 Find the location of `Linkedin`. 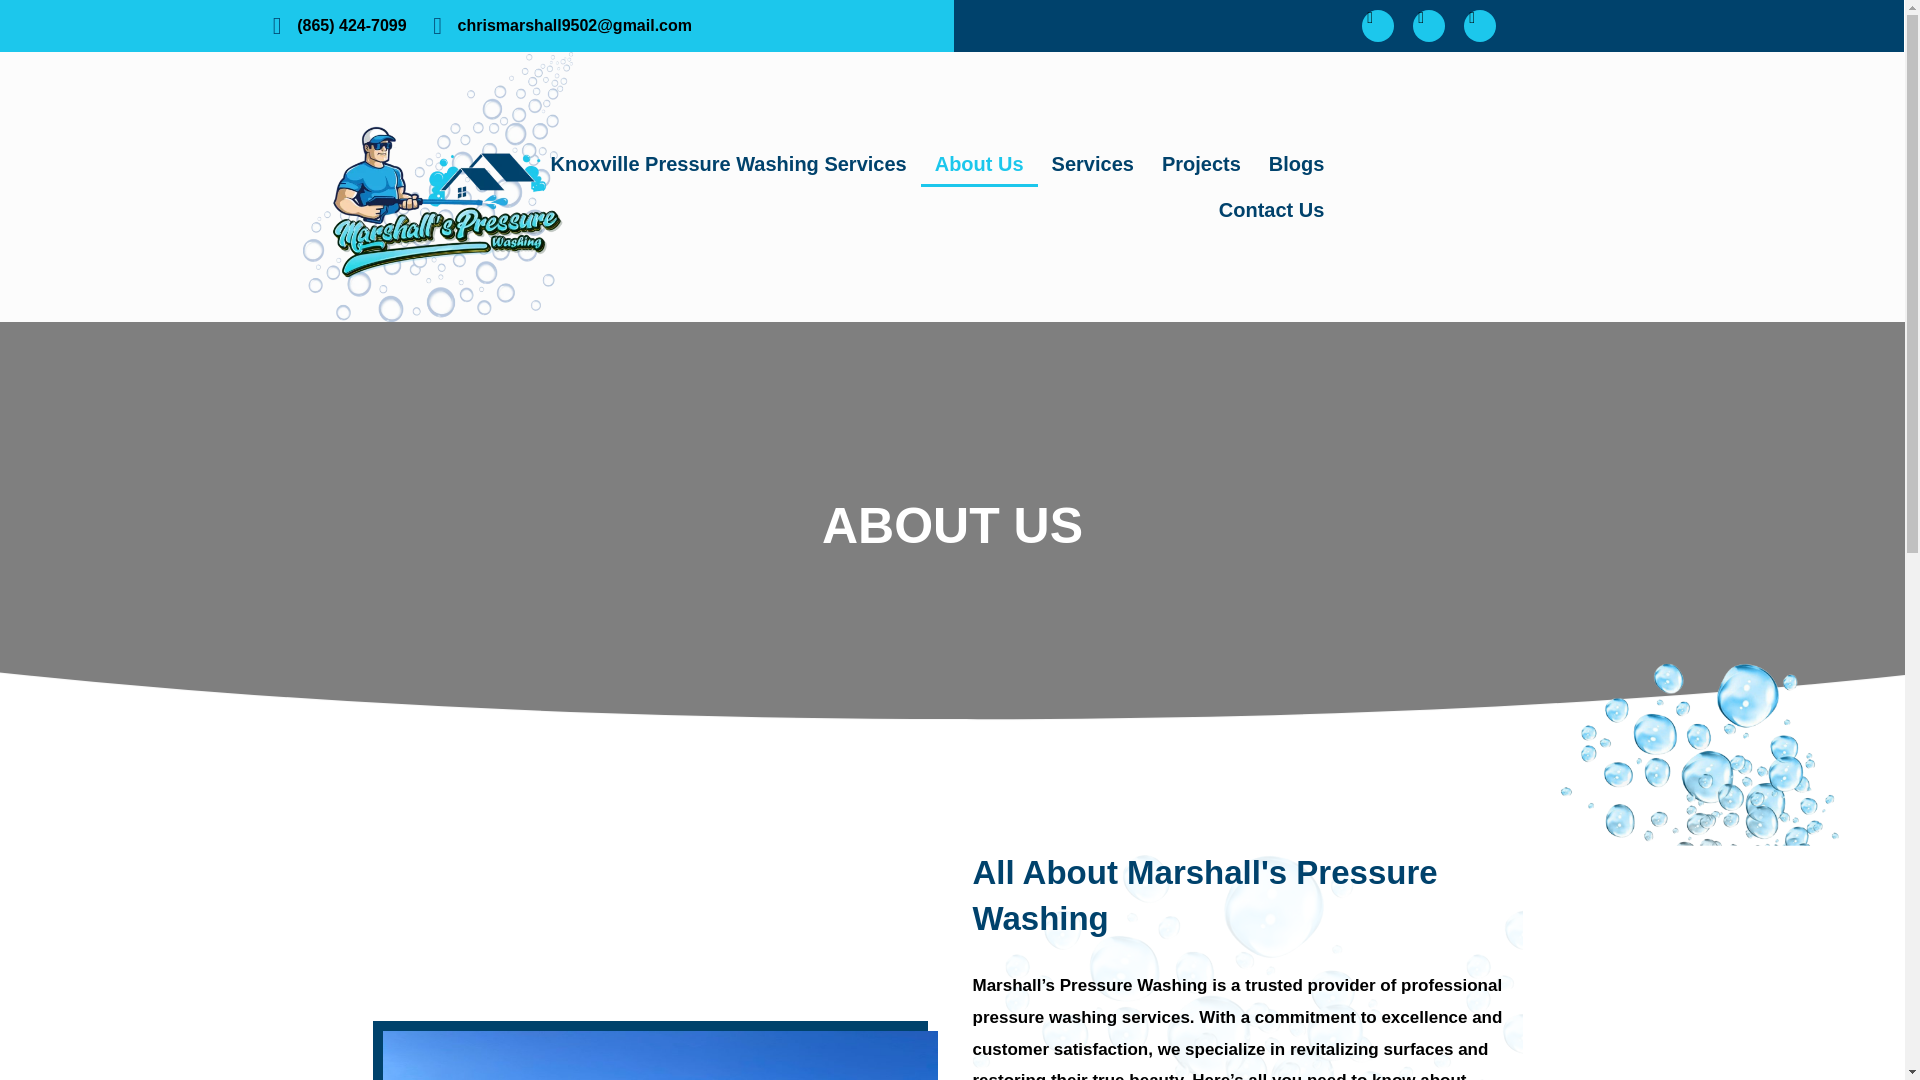

Linkedin is located at coordinates (1479, 26).